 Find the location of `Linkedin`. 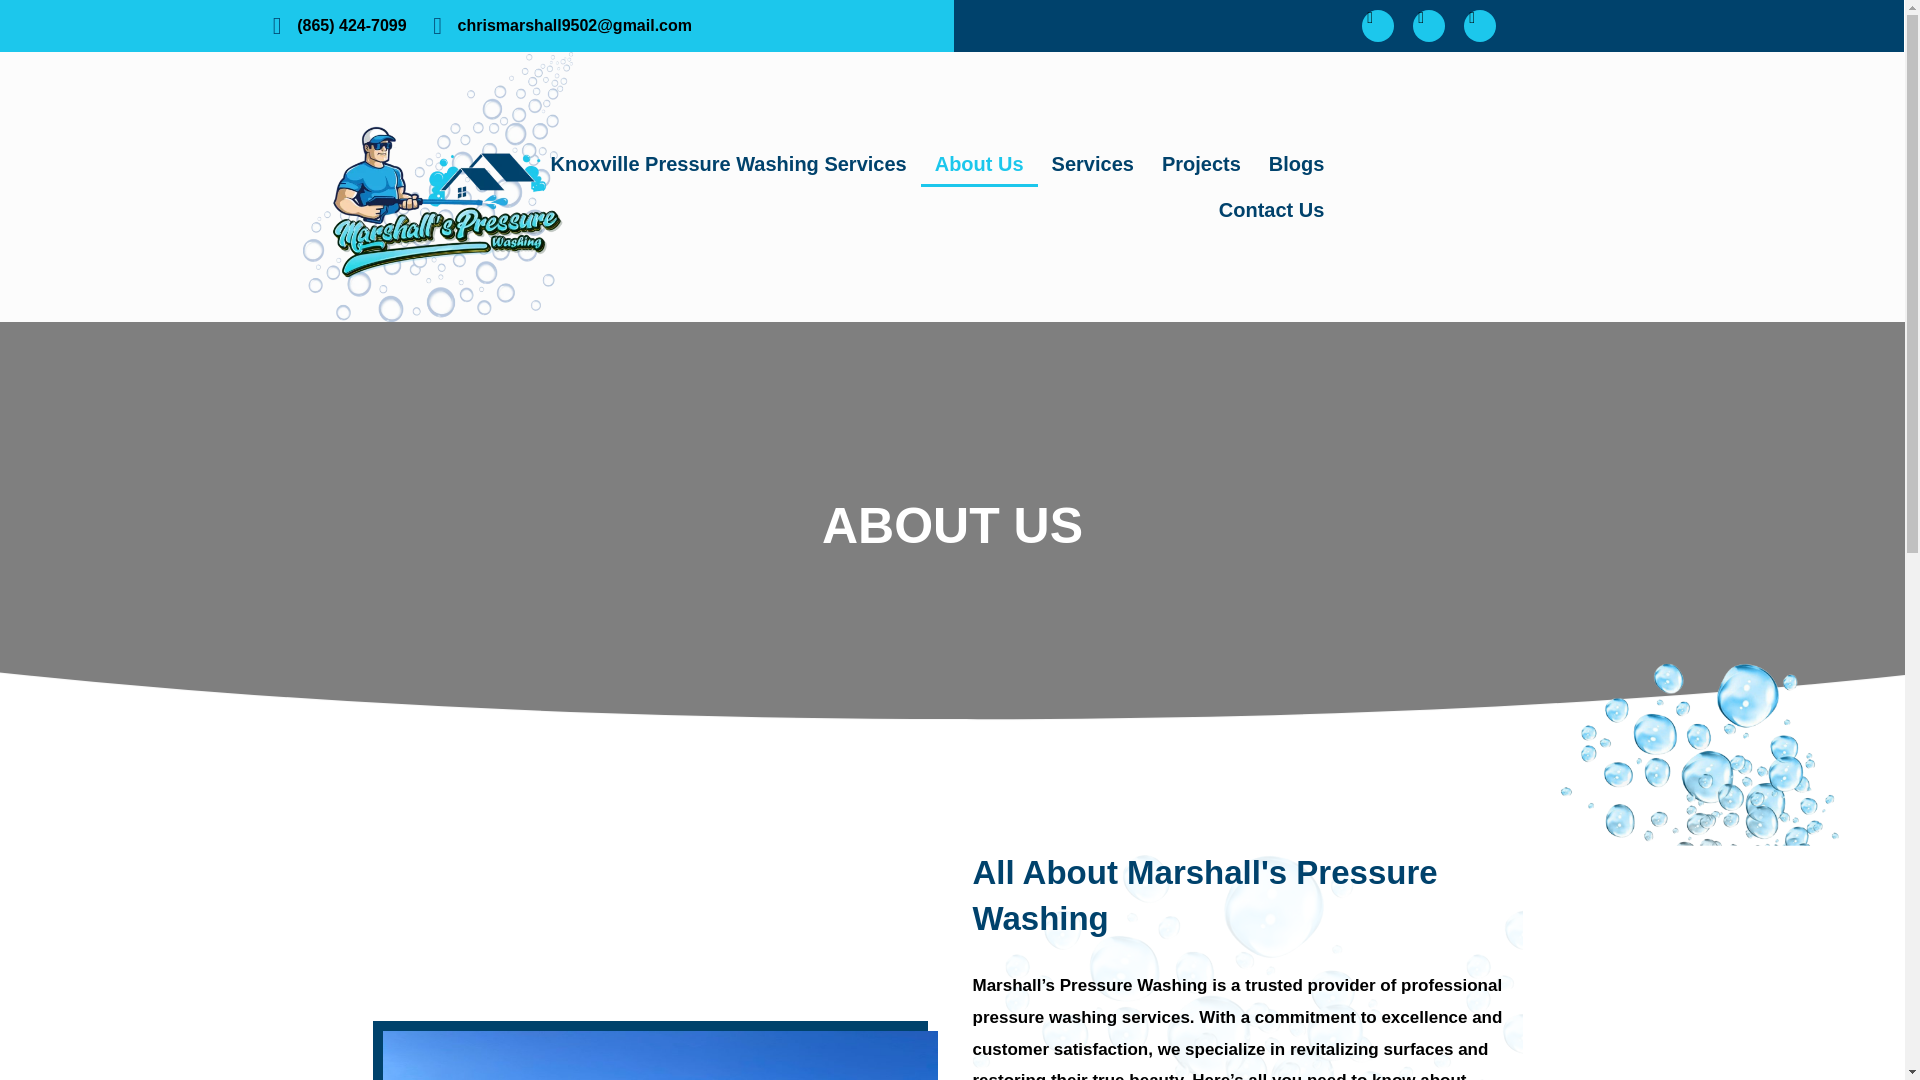

Linkedin is located at coordinates (1479, 26).